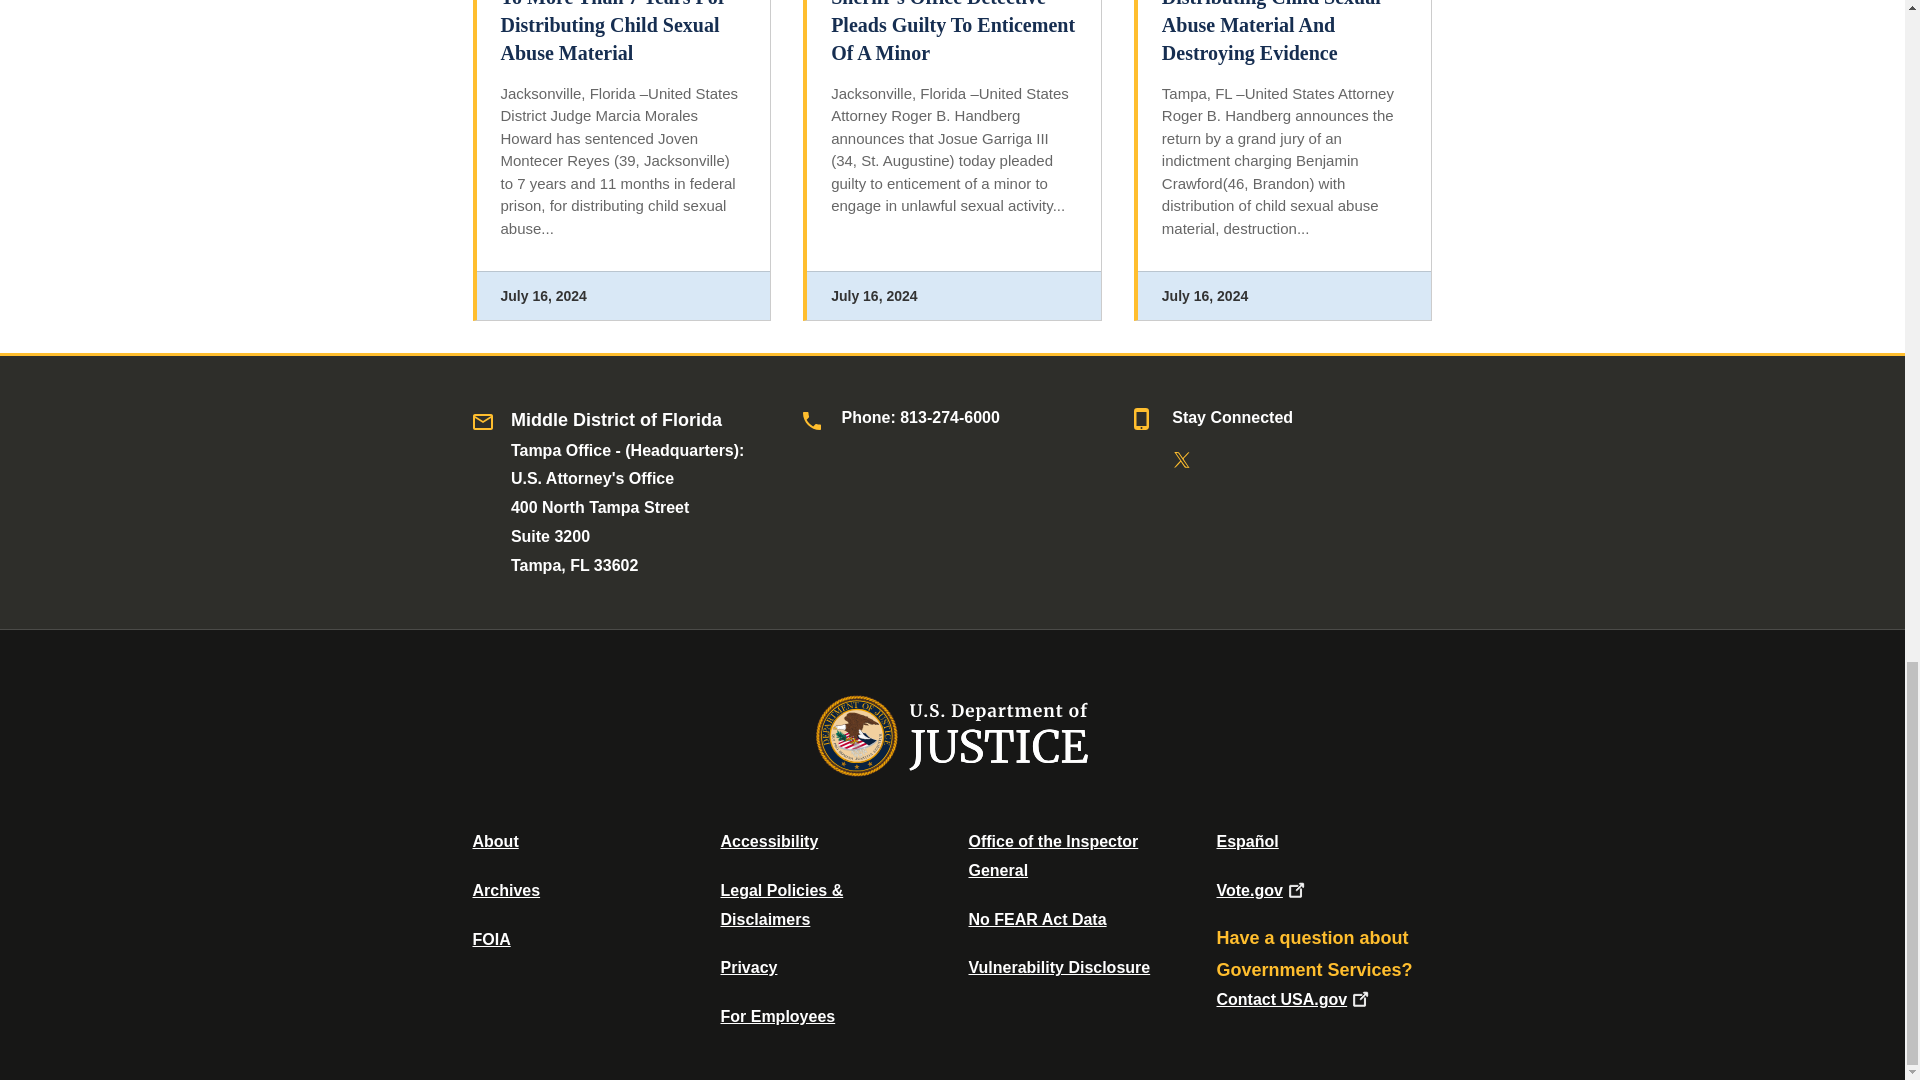  What do you see at coordinates (778, 1016) in the screenshot?
I see `For Employees` at bounding box center [778, 1016].